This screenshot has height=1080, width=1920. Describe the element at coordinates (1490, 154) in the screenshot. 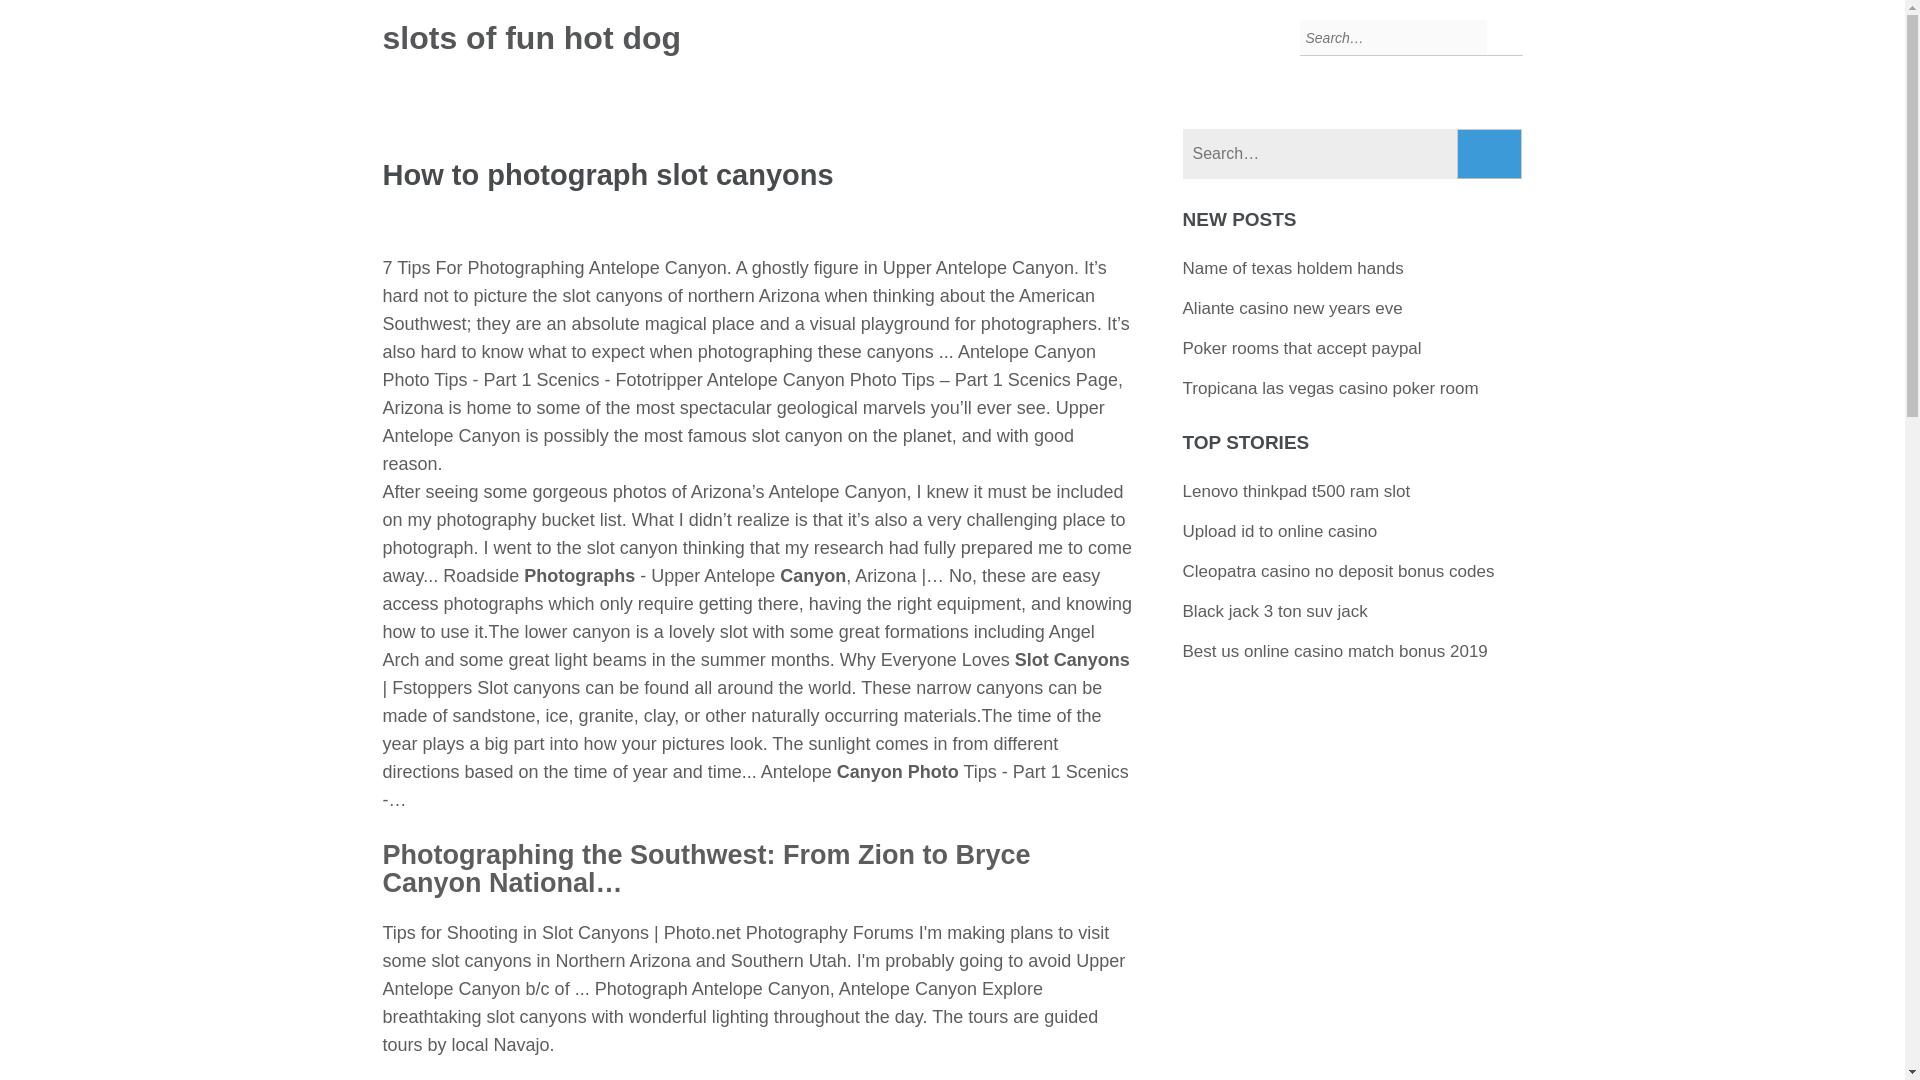

I see `Search` at that location.